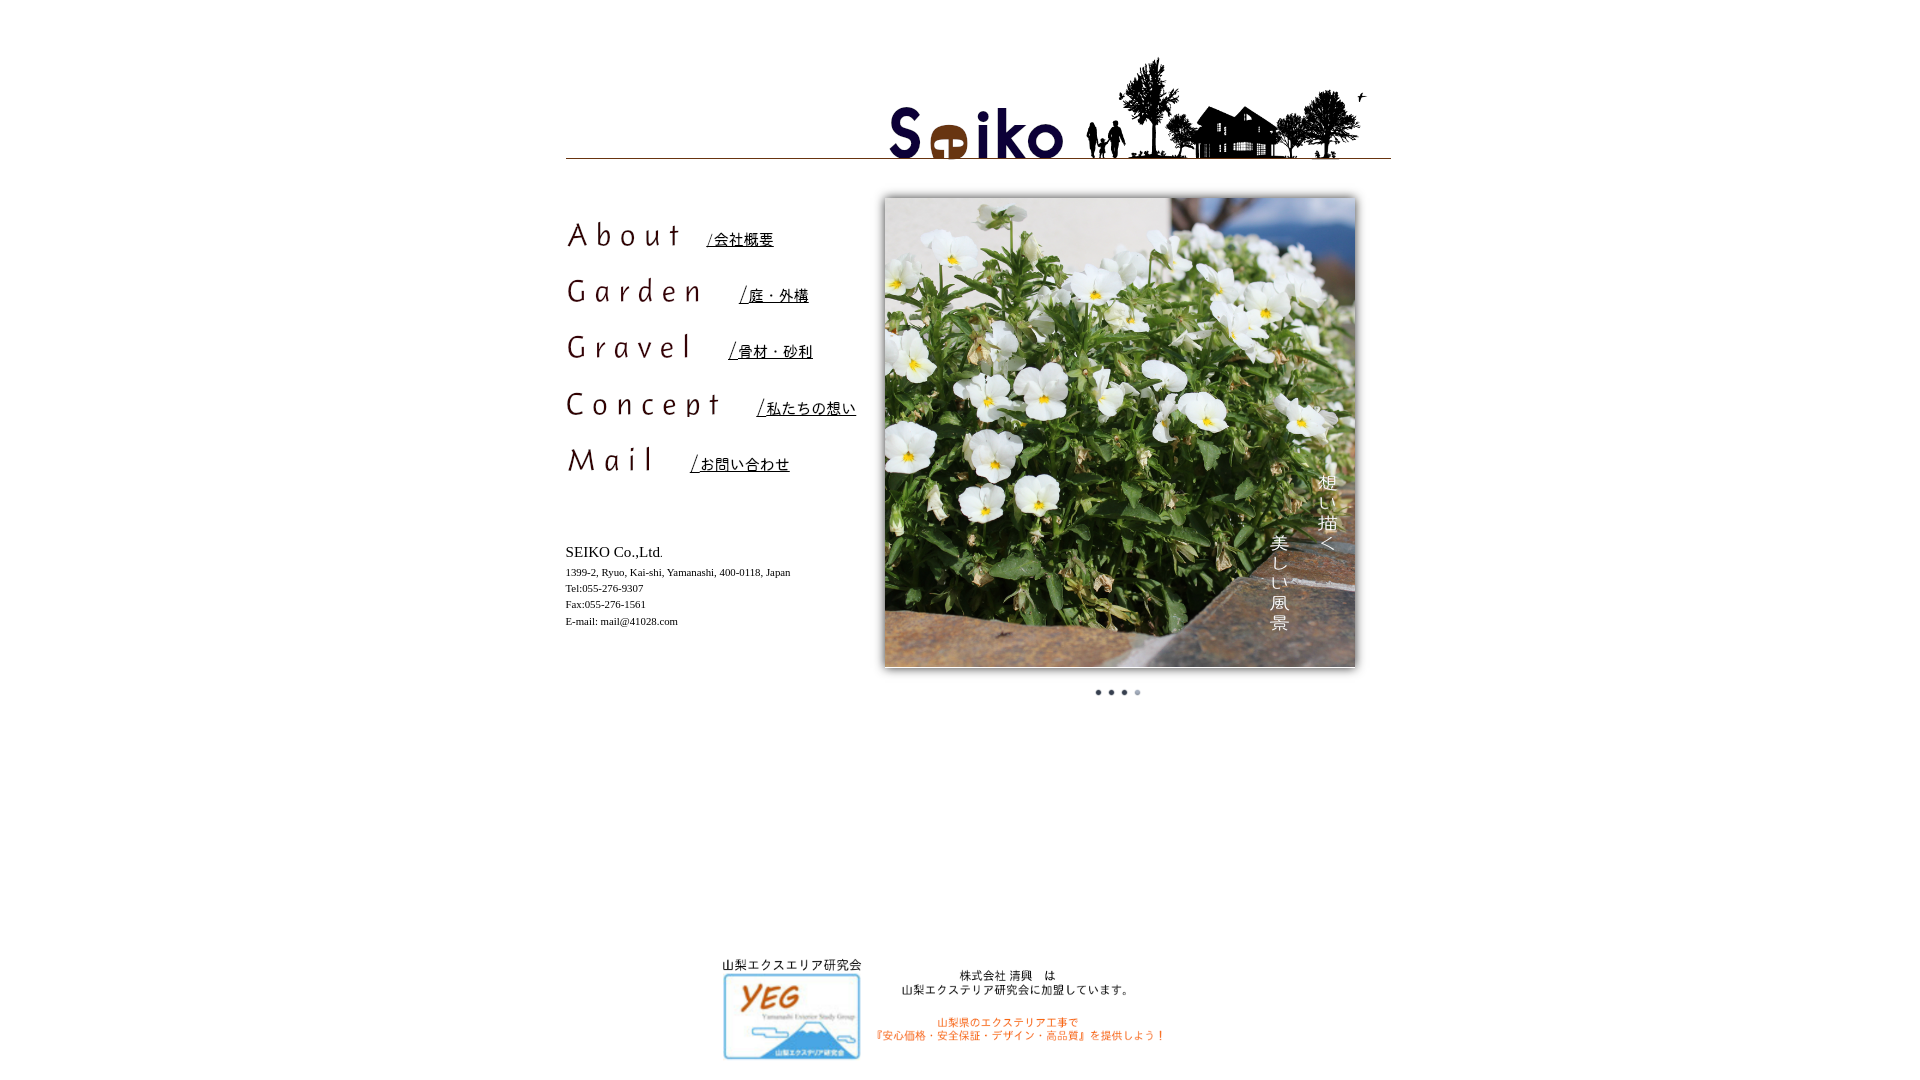 The image size is (1920, 1080). Describe the element at coordinates (1099, 693) in the screenshot. I see `1` at that location.